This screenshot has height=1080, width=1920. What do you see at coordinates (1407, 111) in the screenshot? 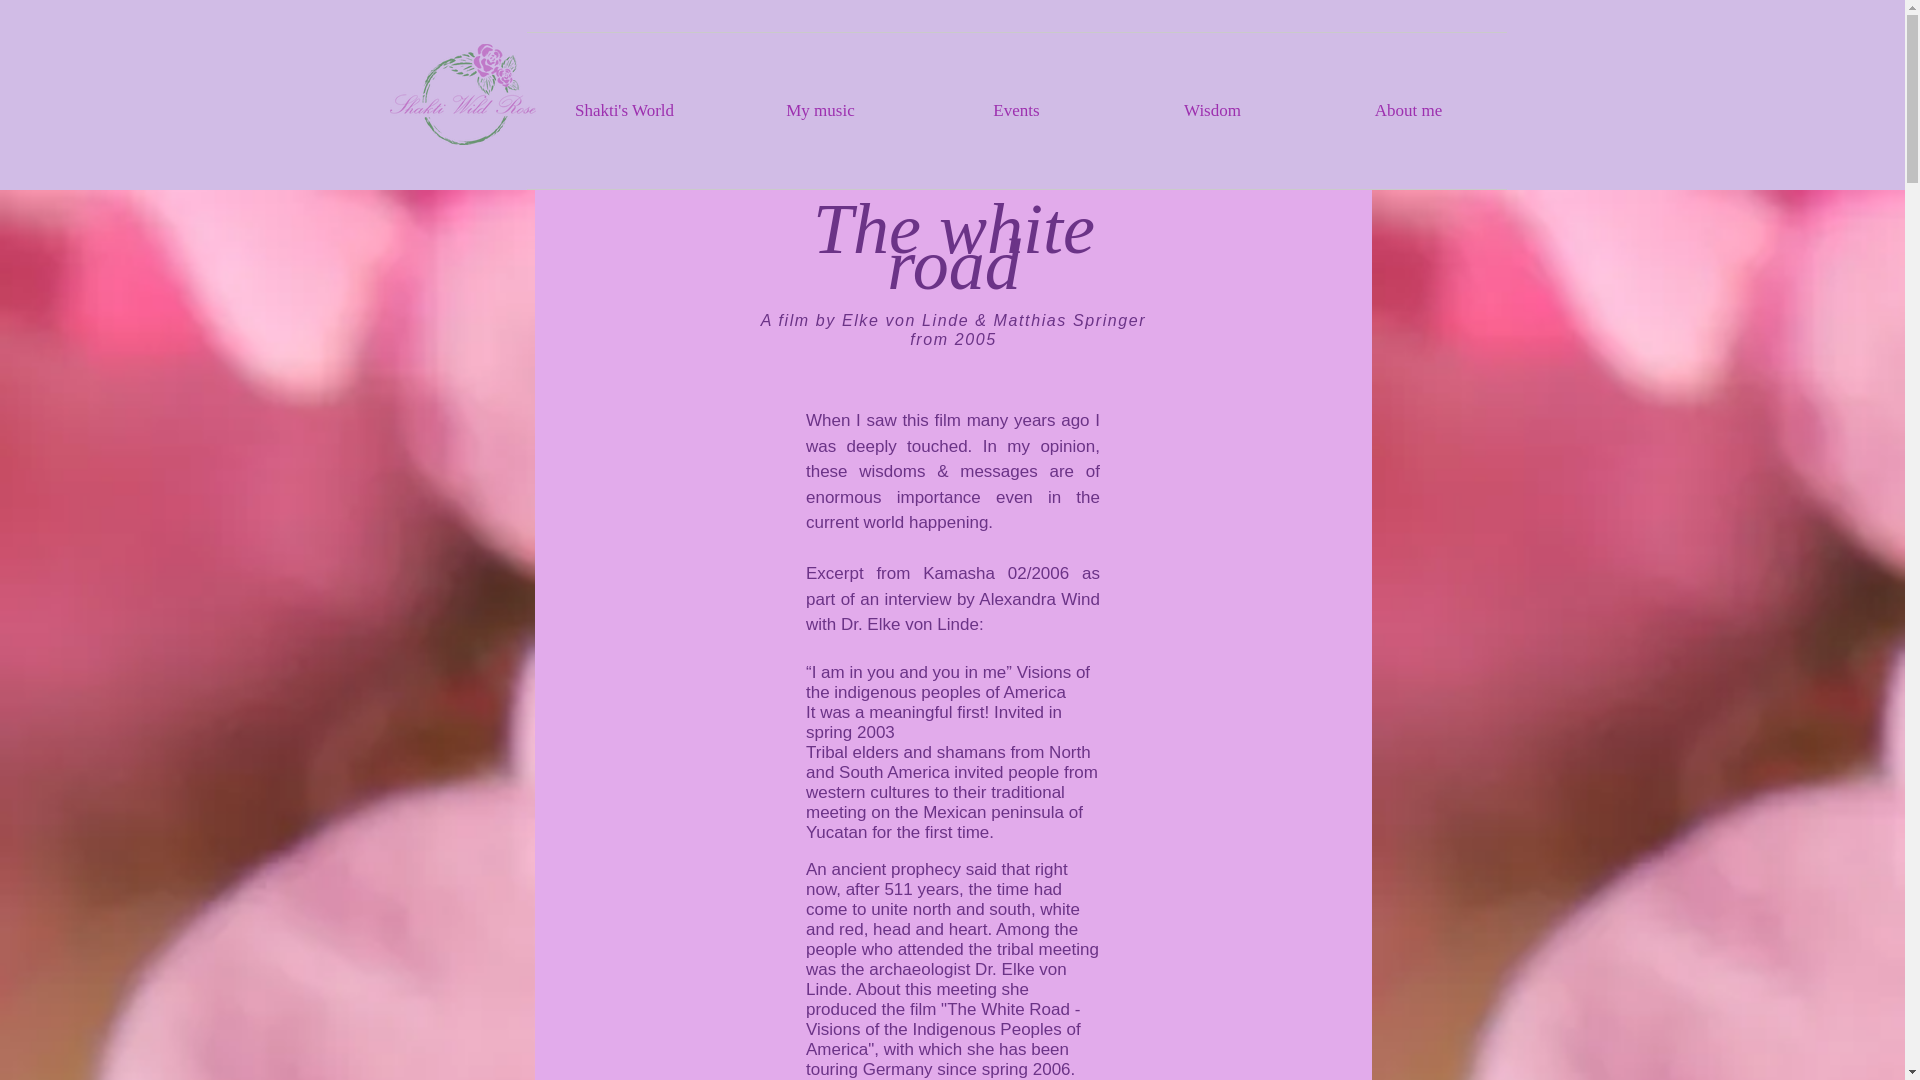
I see `About me` at bounding box center [1407, 111].